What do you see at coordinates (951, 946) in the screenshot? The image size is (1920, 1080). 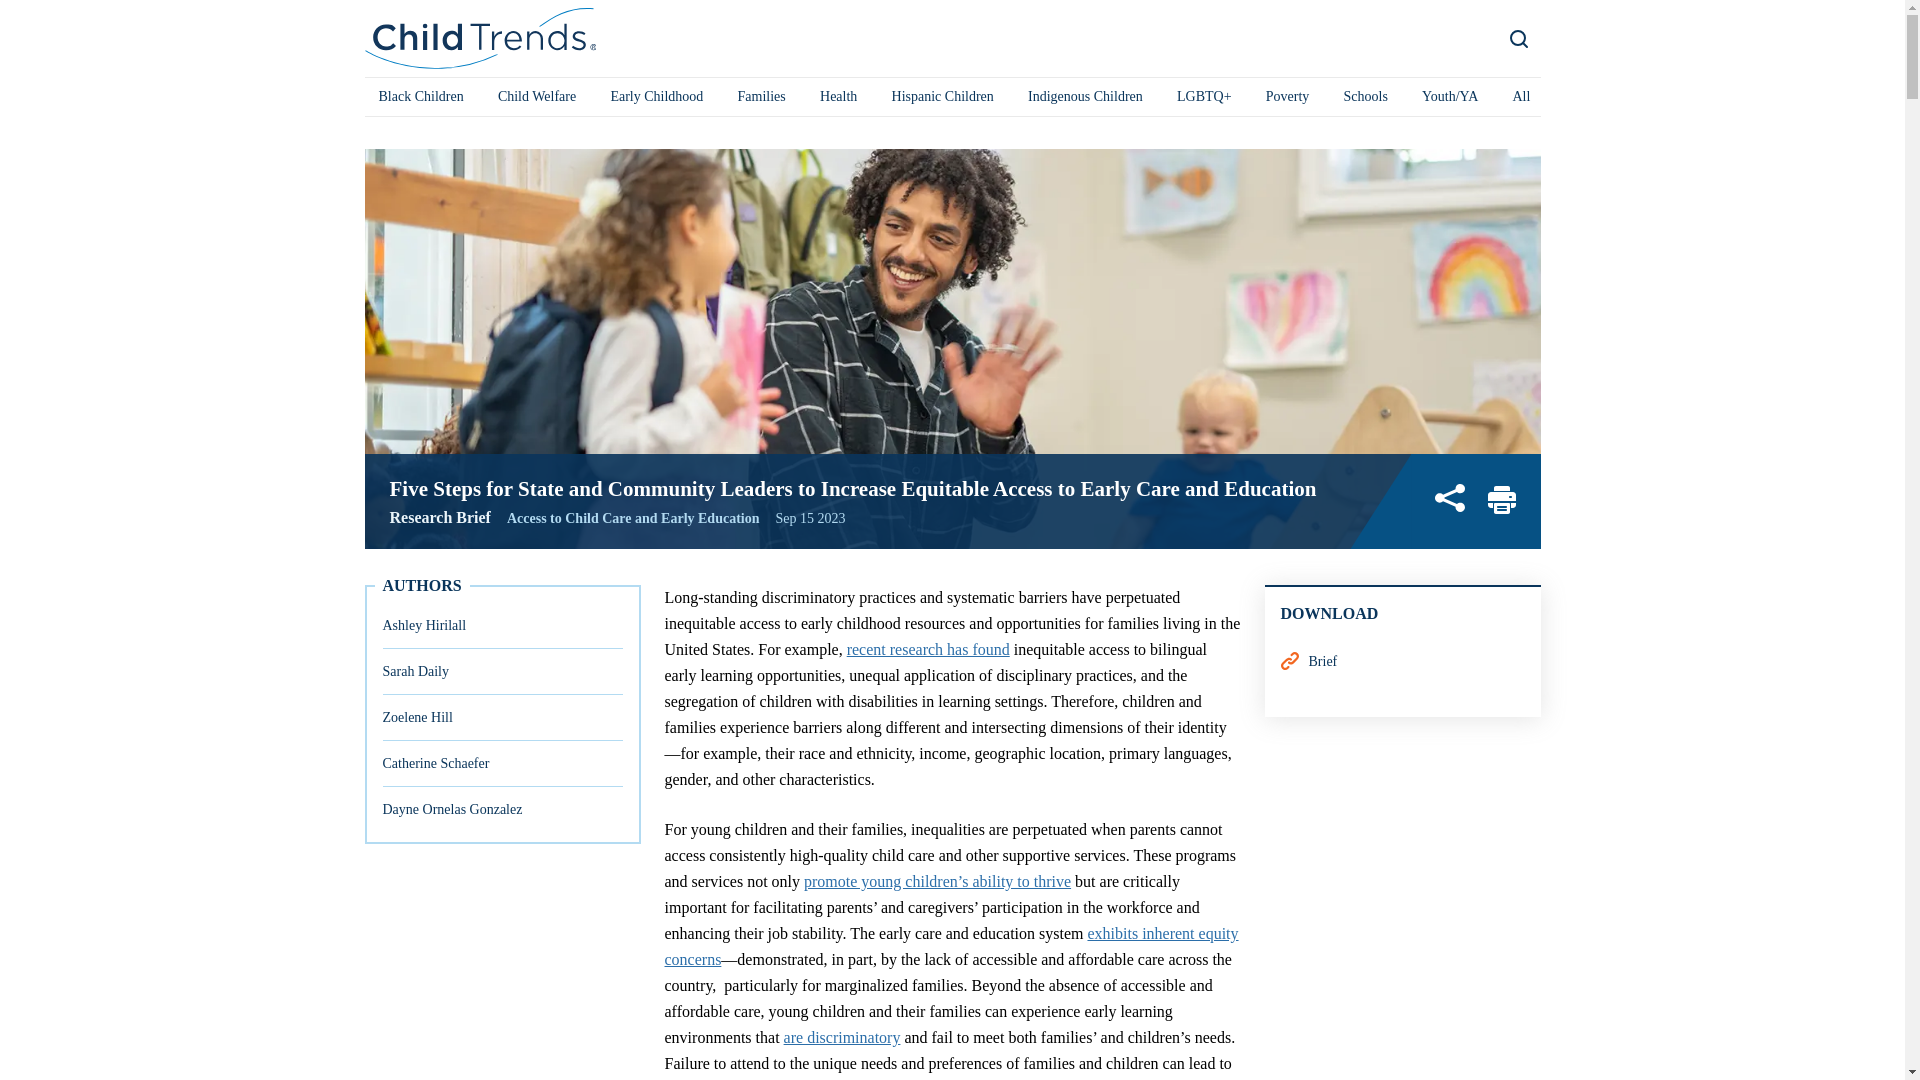 I see `exhibits inherent equity concerns` at bounding box center [951, 946].